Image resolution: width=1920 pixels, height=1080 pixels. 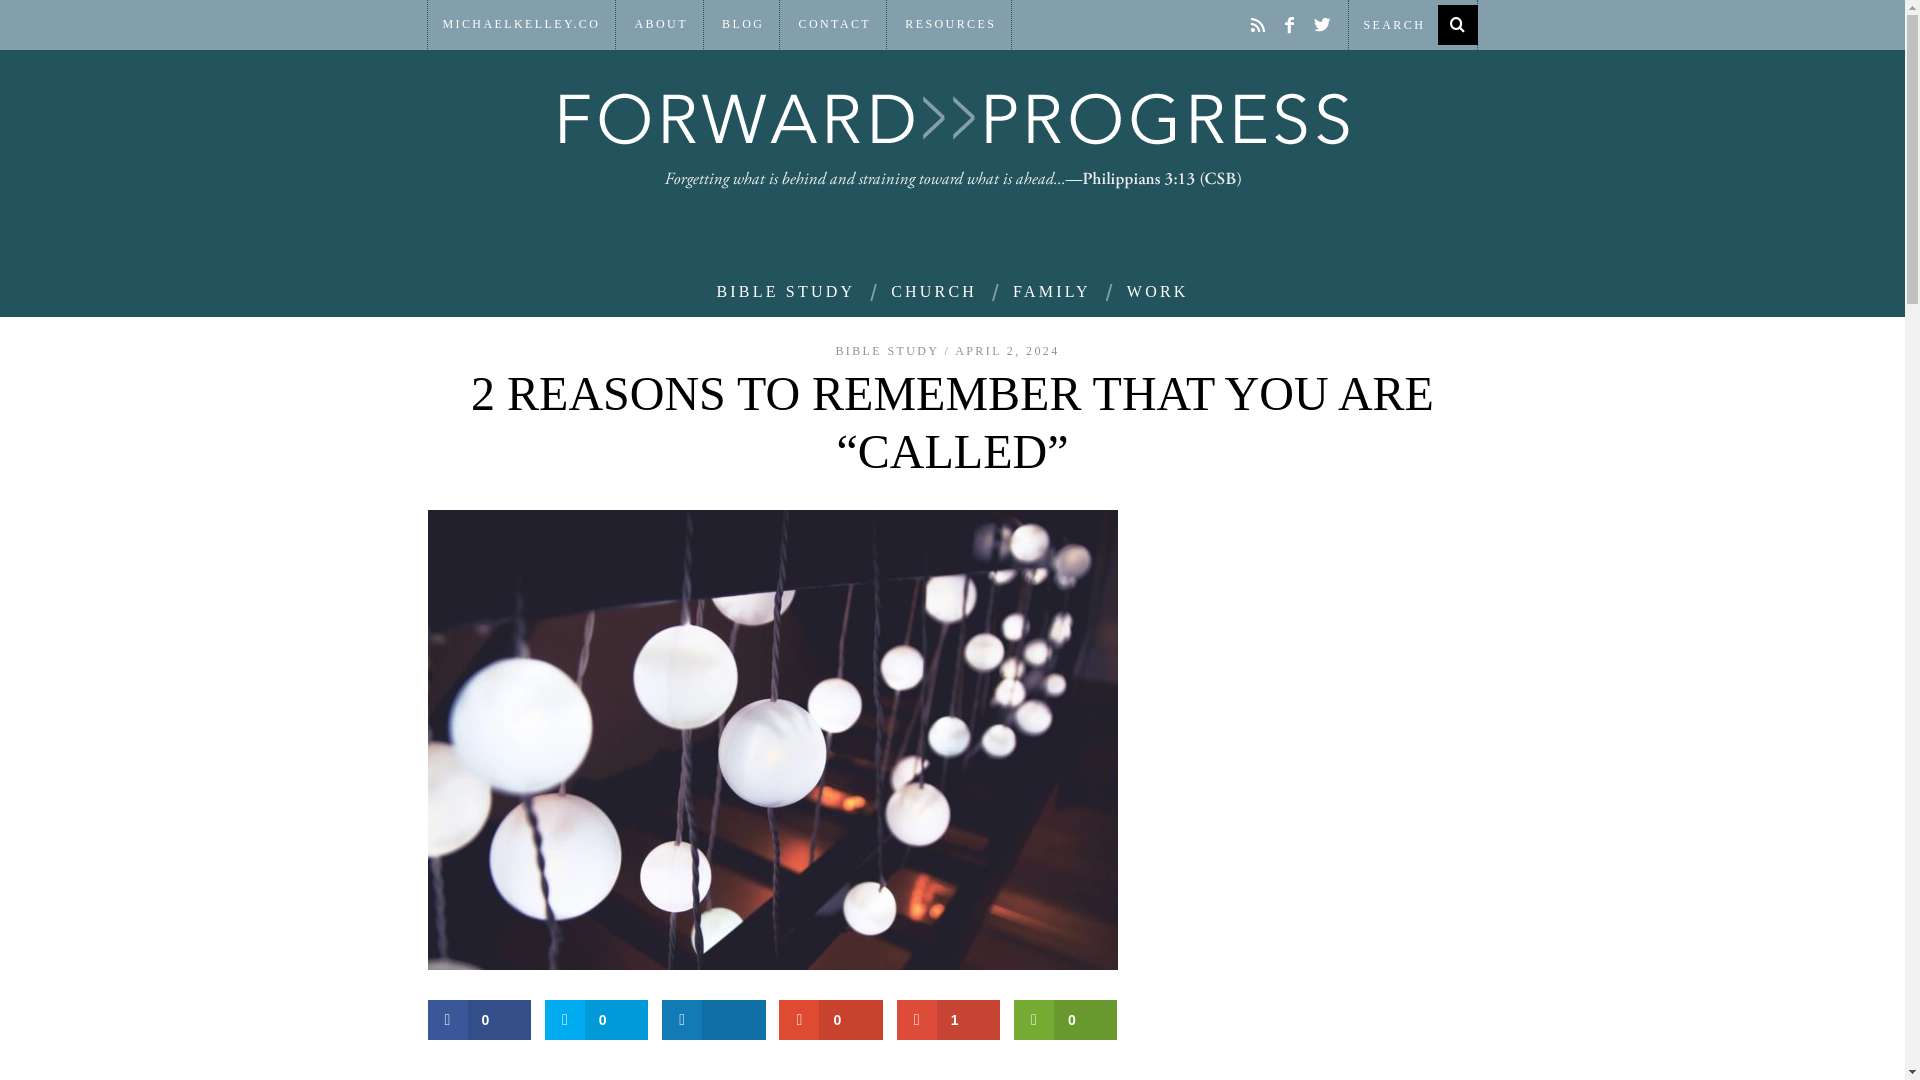 What do you see at coordinates (835, 24) in the screenshot?
I see `CONTACT` at bounding box center [835, 24].